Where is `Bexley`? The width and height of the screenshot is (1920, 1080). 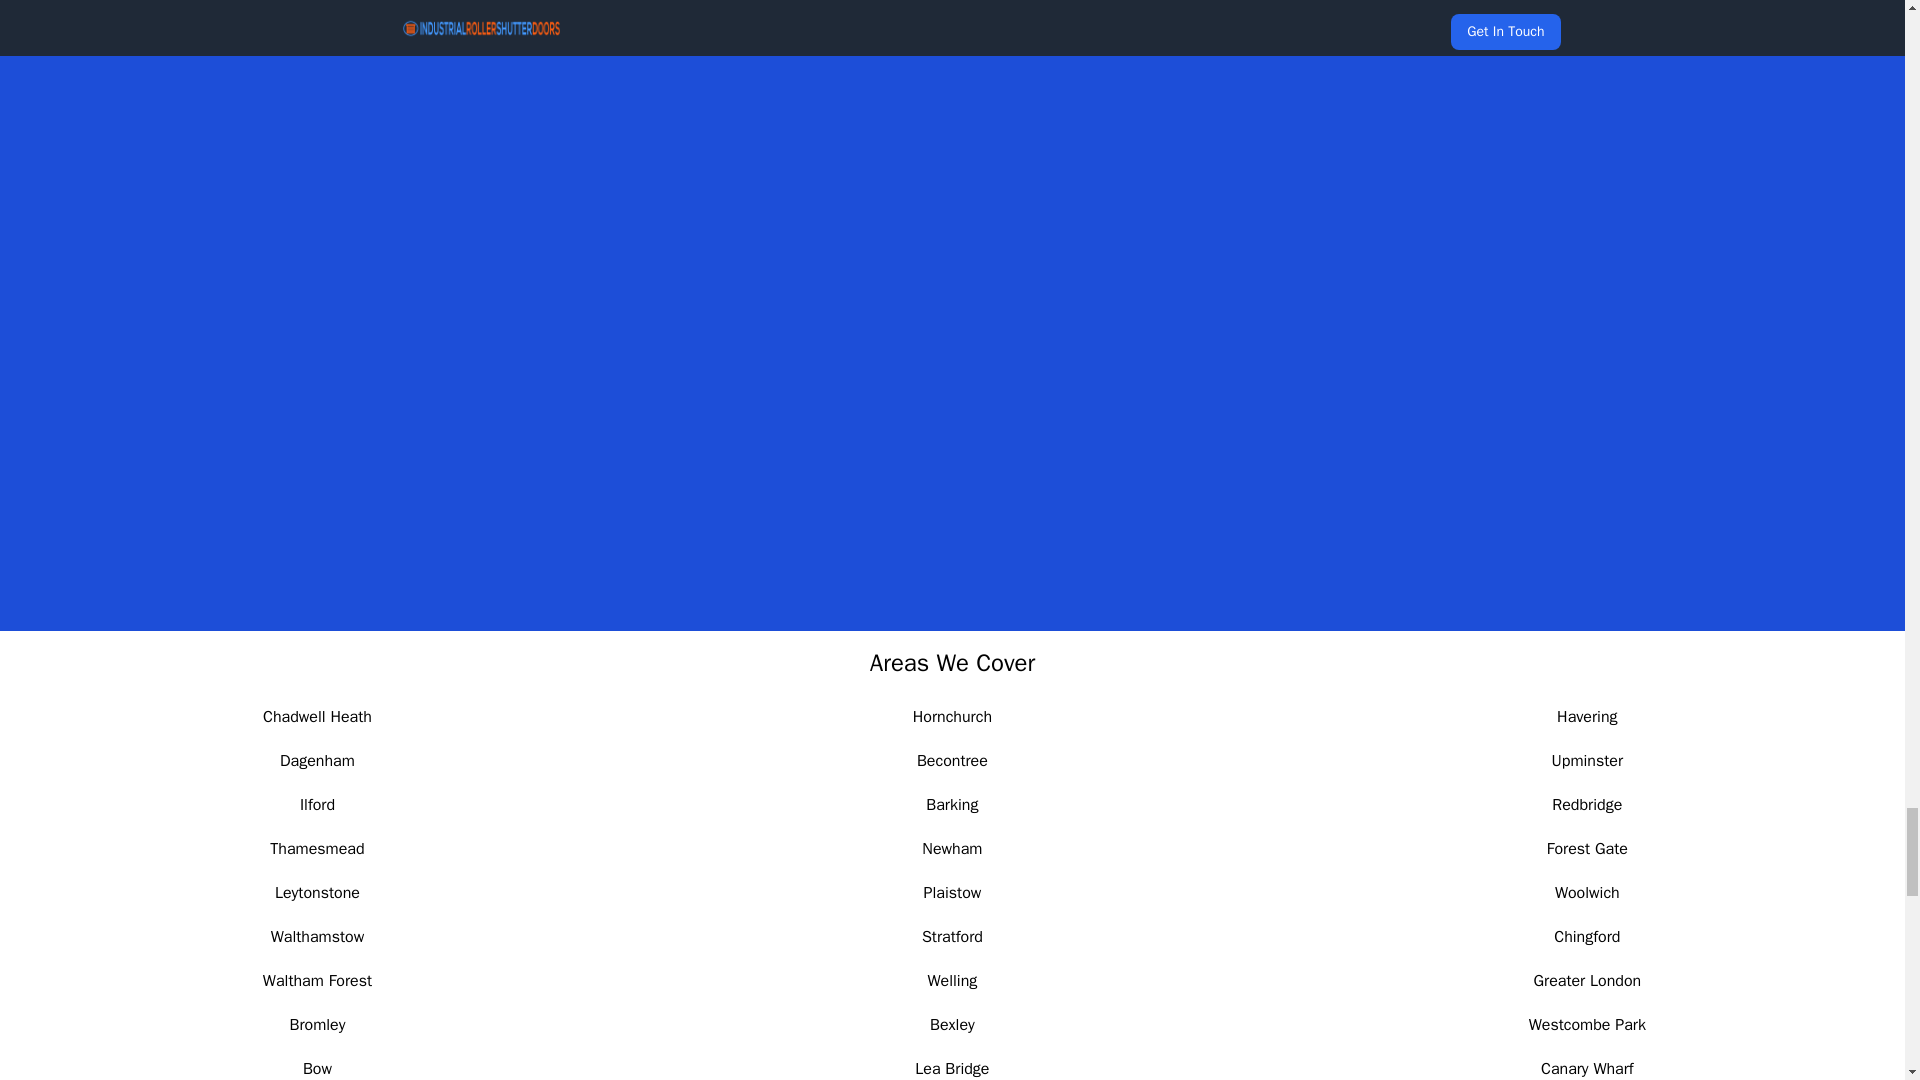
Bexley is located at coordinates (952, 1024).